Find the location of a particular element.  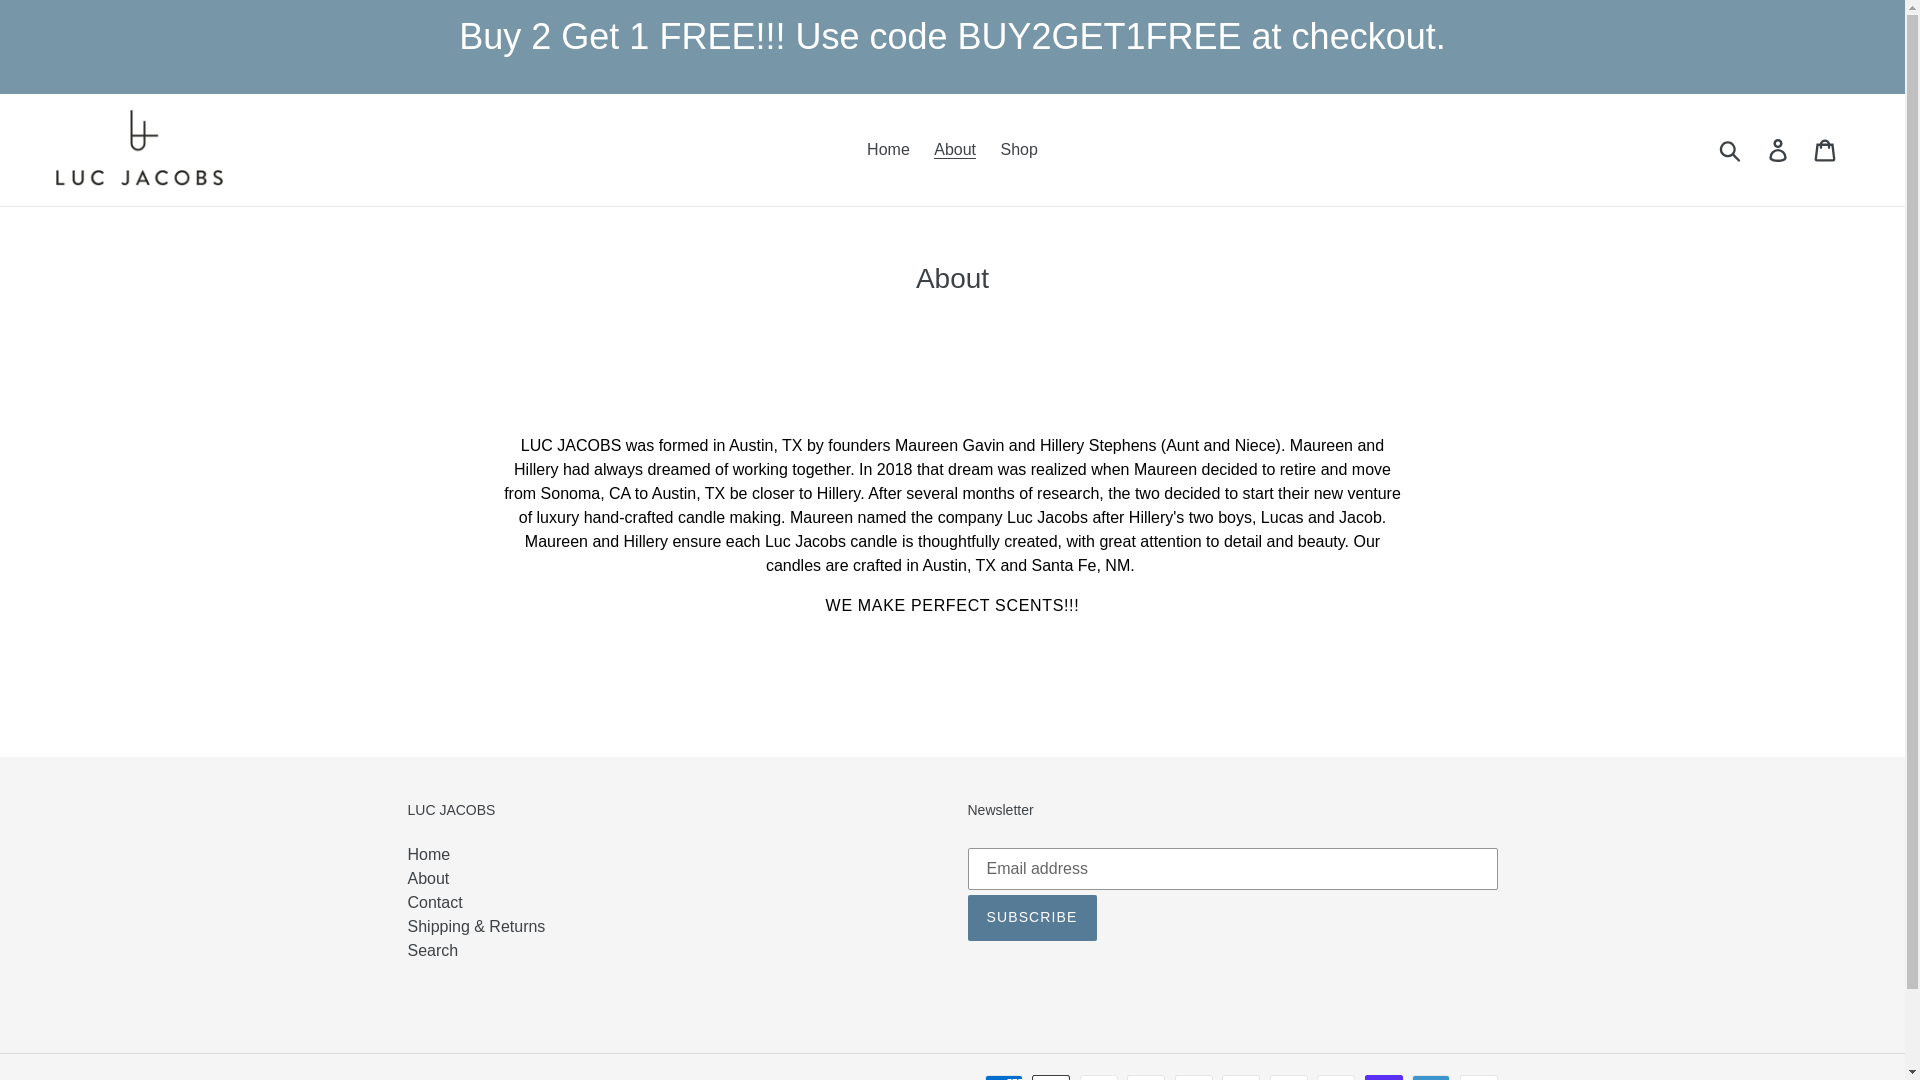

SUBSCRIBE is located at coordinates (1032, 918).